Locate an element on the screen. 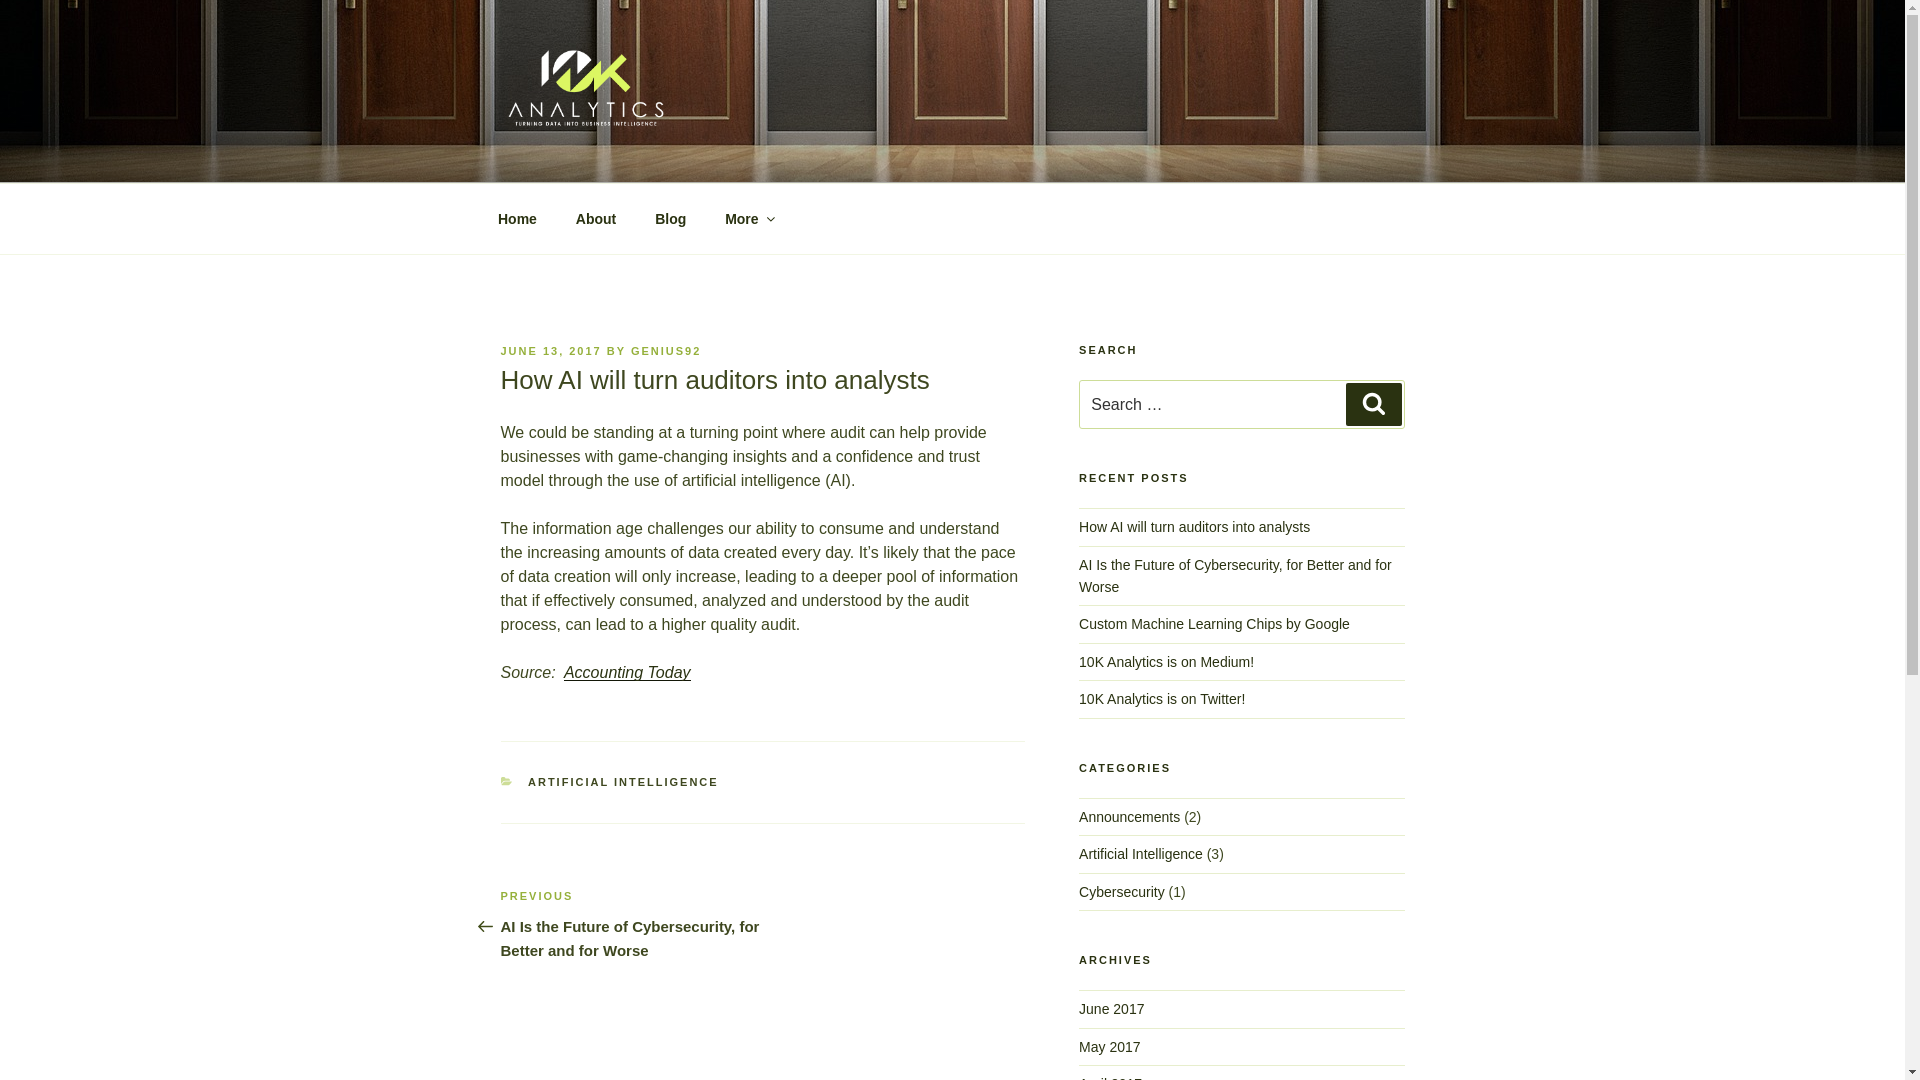 This screenshot has height=1080, width=1920. Search is located at coordinates (1374, 404).